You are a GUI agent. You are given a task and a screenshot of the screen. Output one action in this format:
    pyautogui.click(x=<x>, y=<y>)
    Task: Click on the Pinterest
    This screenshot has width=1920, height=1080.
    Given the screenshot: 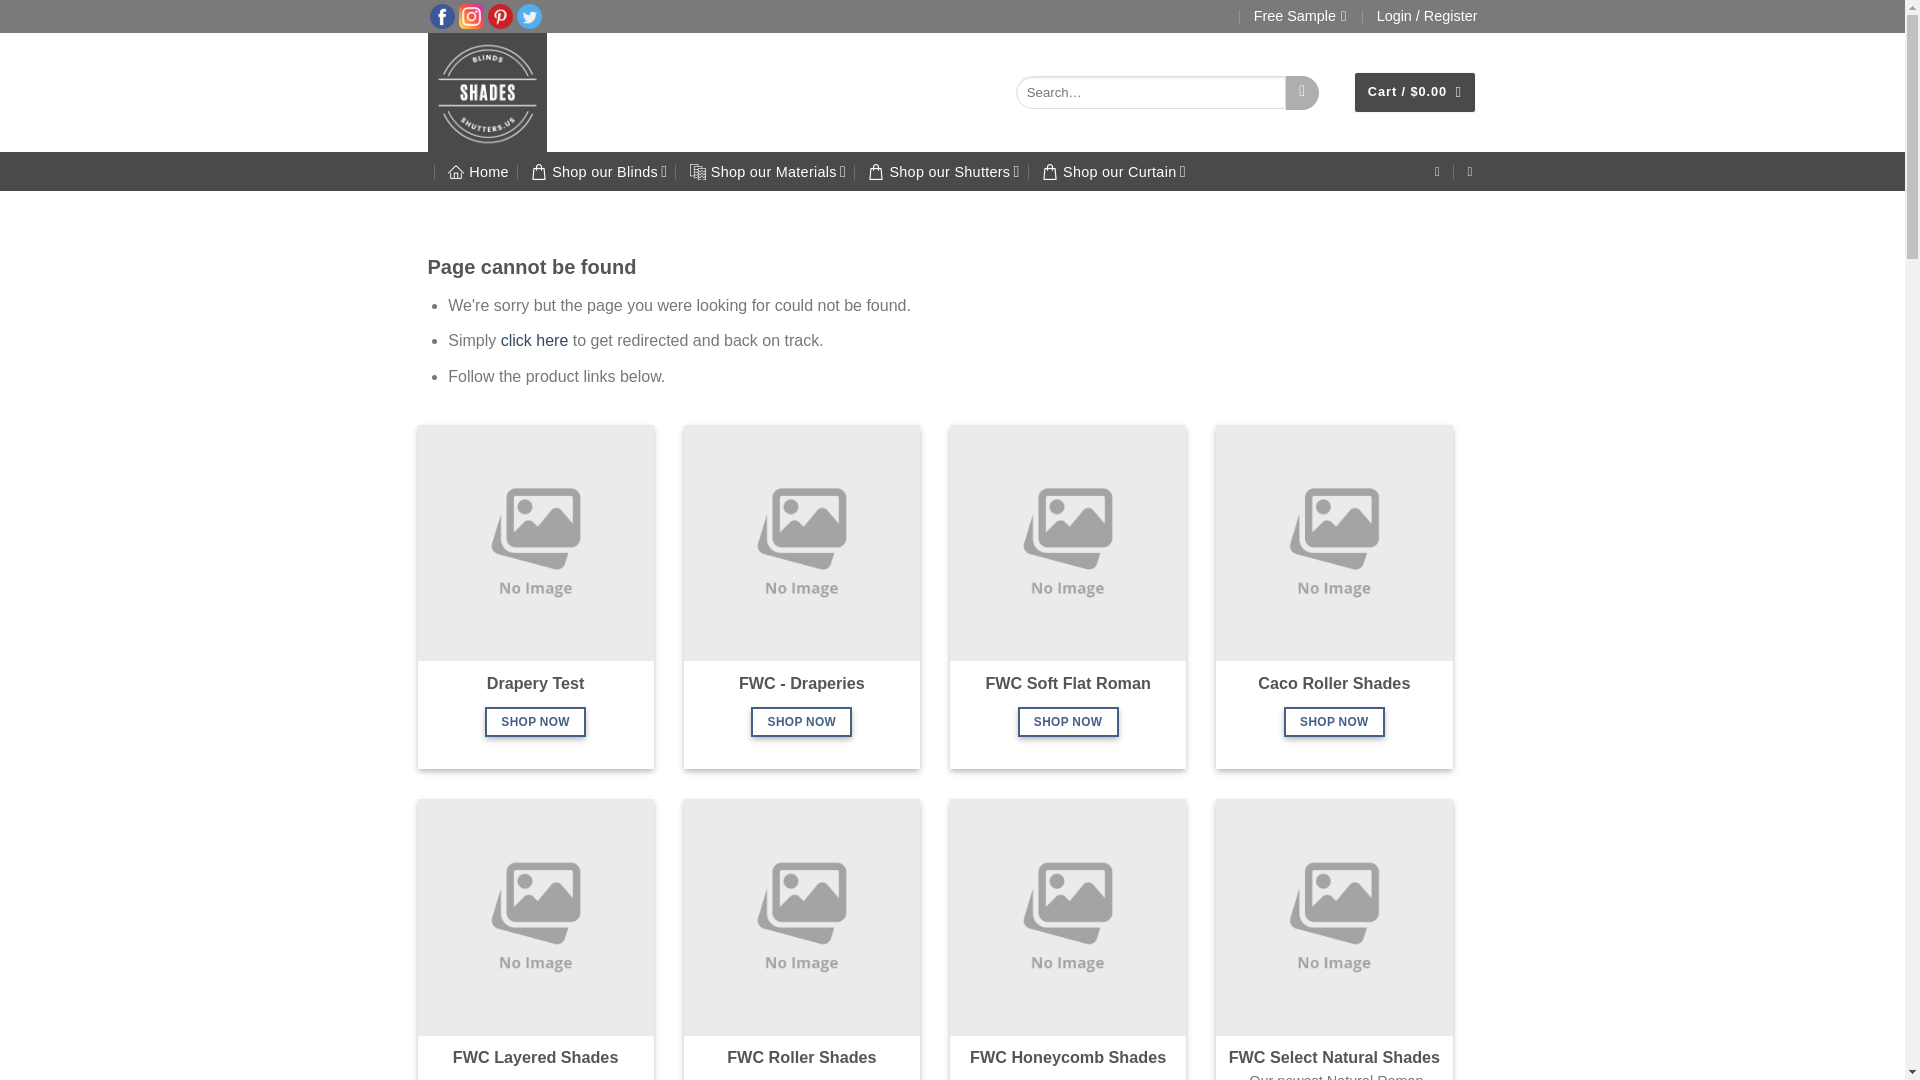 What is the action you would take?
    pyautogui.click(x=500, y=15)
    